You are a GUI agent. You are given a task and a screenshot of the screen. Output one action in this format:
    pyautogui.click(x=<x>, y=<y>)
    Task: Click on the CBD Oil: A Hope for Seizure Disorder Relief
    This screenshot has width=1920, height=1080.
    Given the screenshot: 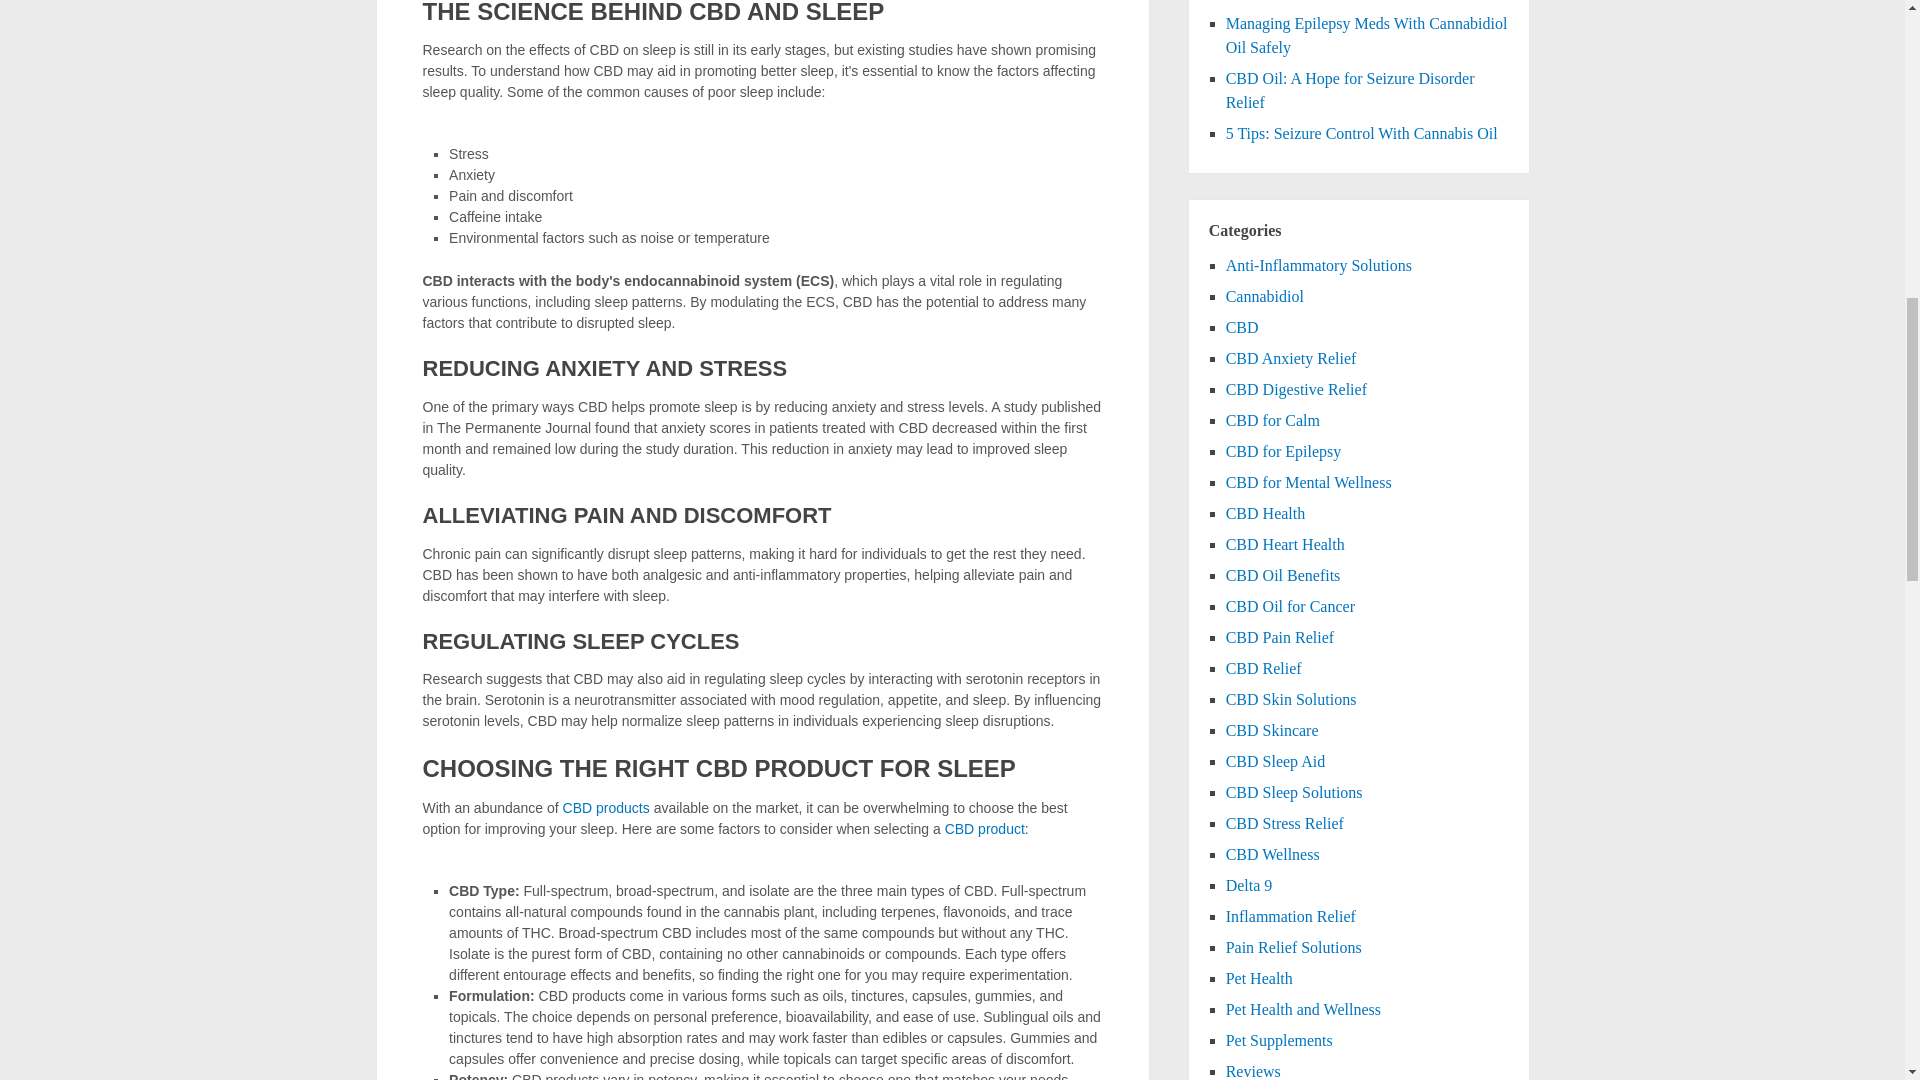 What is the action you would take?
    pyautogui.click(x=1350, y=90)
    